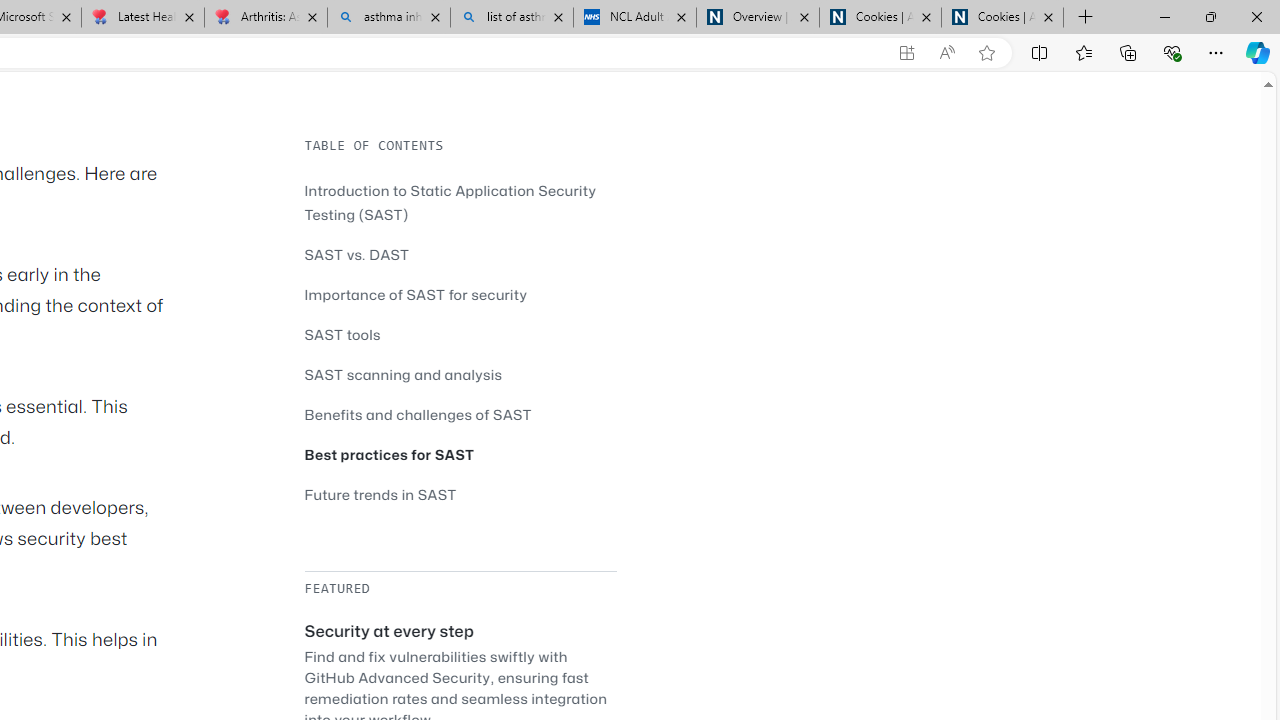  What do you see at coordinates (512, 18) in the screenshot?
I see `list of asthma inhalers uk - Search` at bounding box center [512, 18].